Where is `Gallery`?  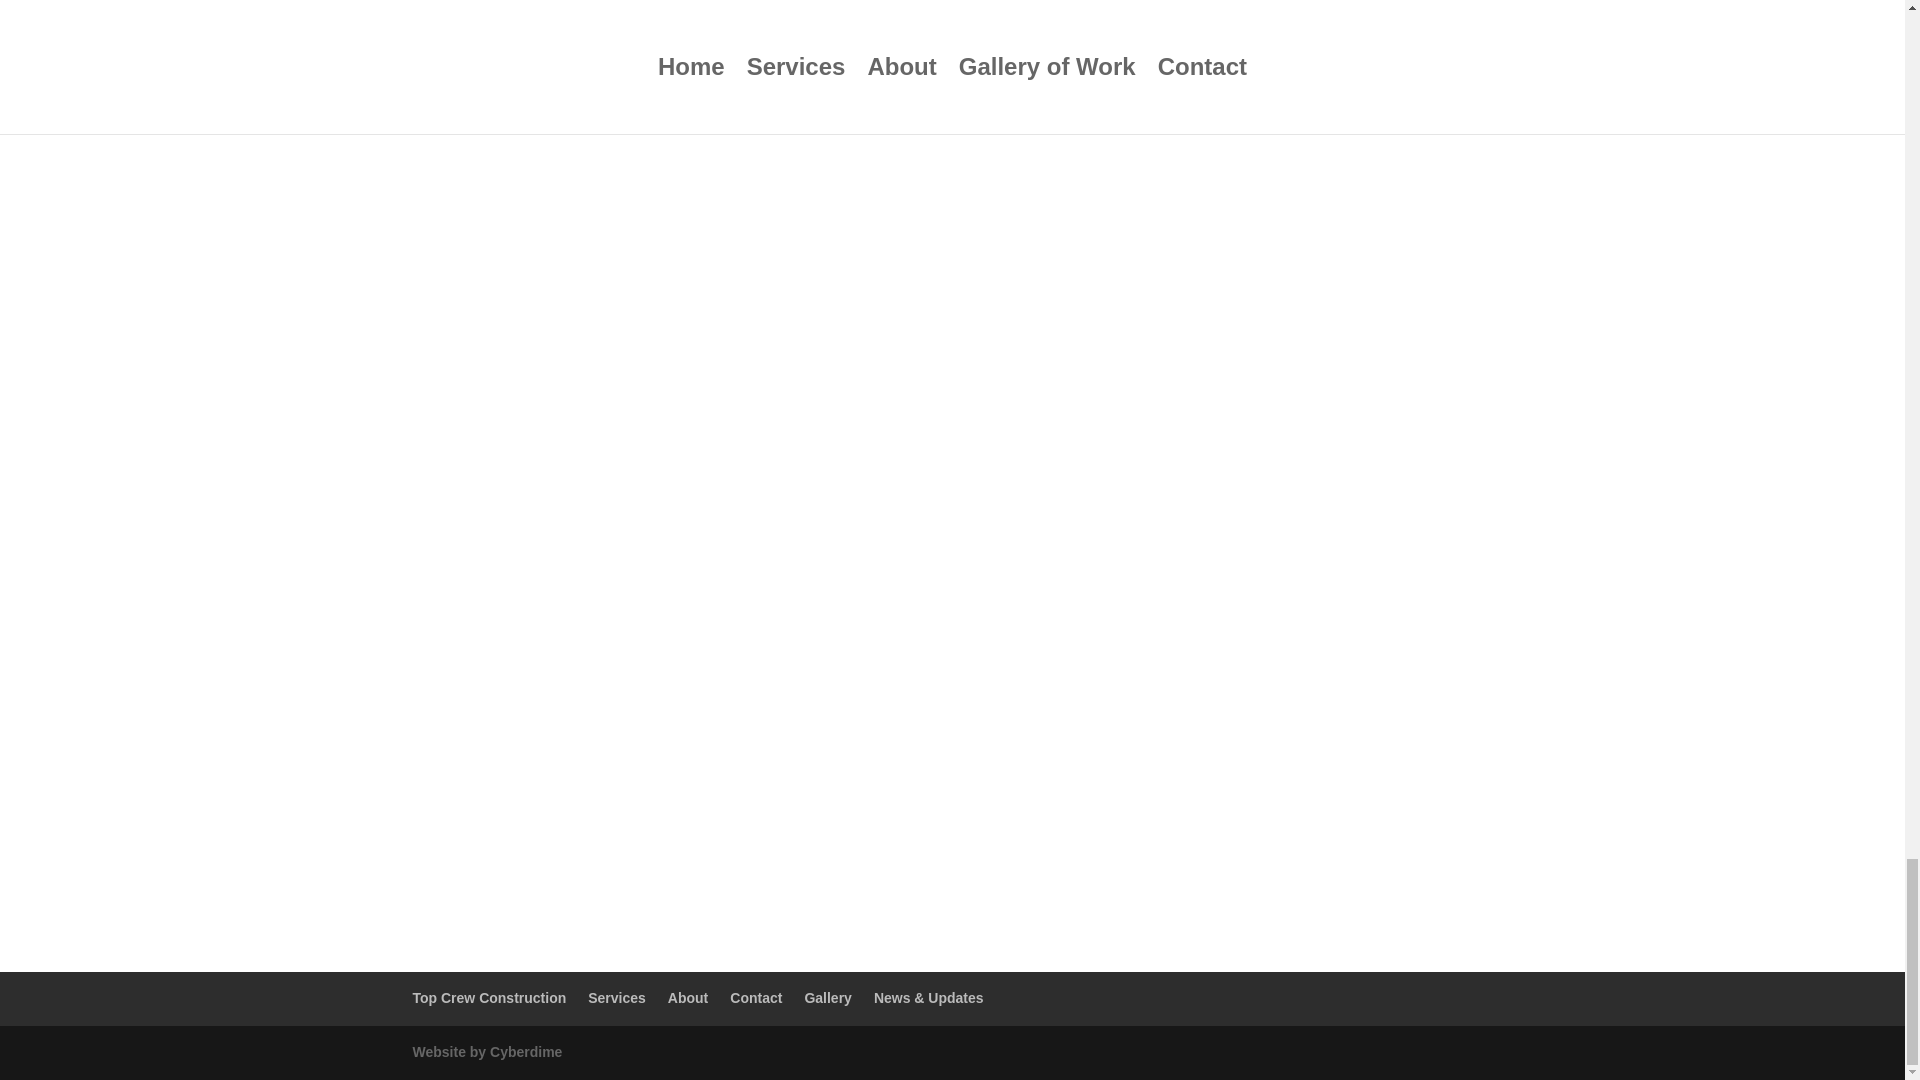
Gallery is located at coordinates (827, 998).